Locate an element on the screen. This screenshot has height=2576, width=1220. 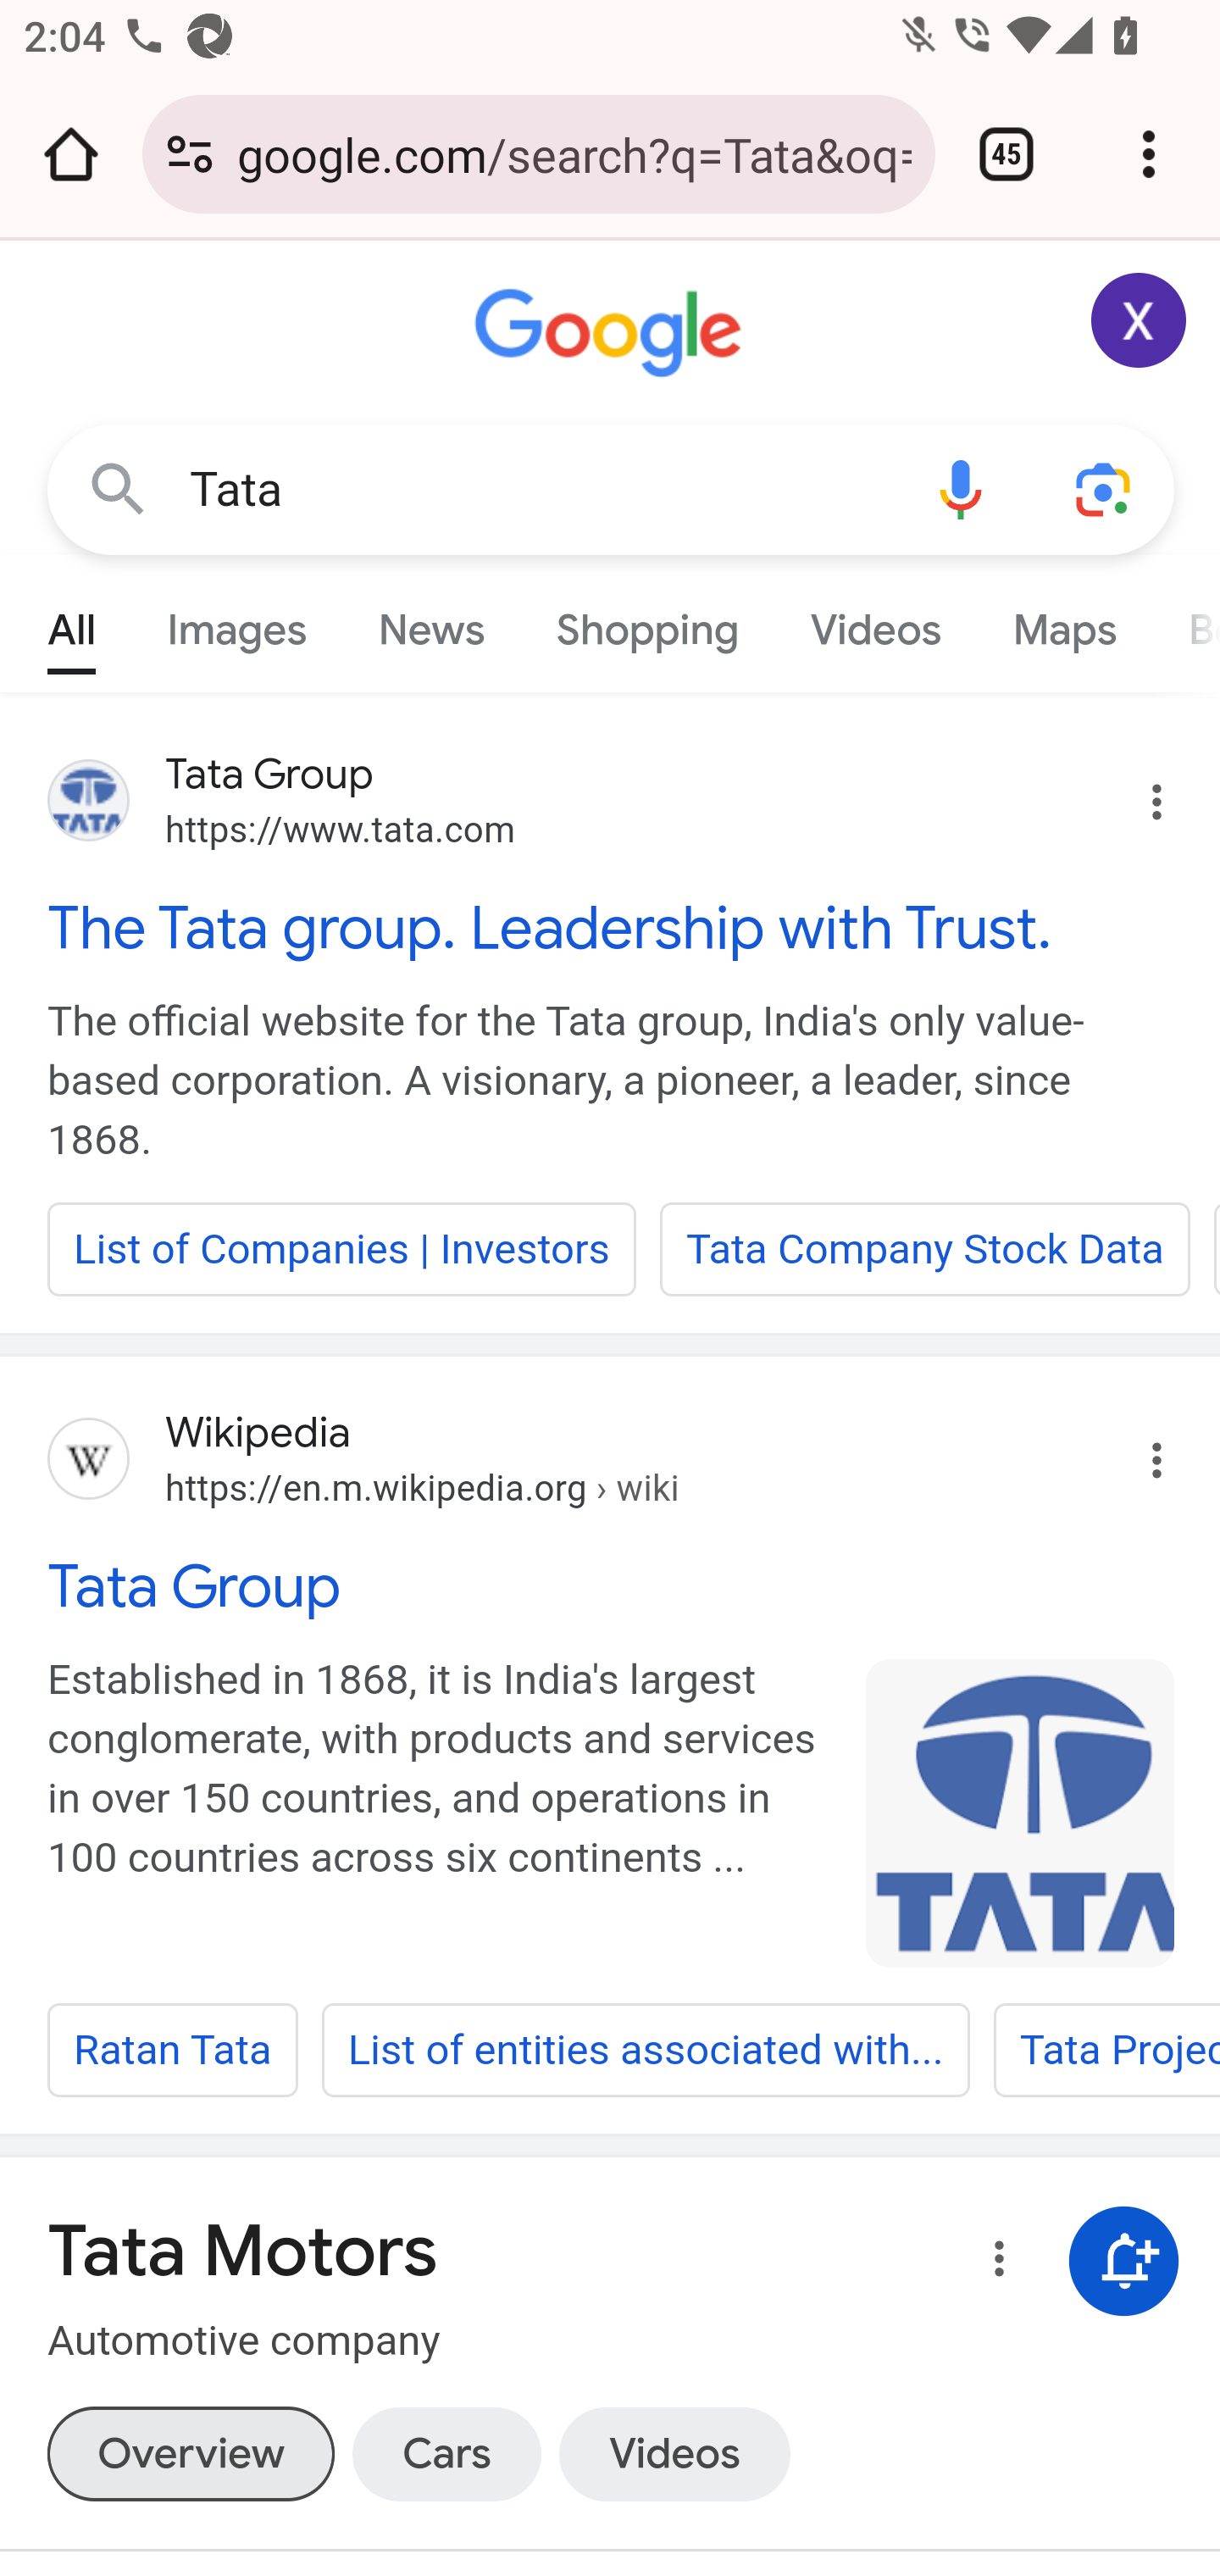
Tata is located at coordinates (539, 490).